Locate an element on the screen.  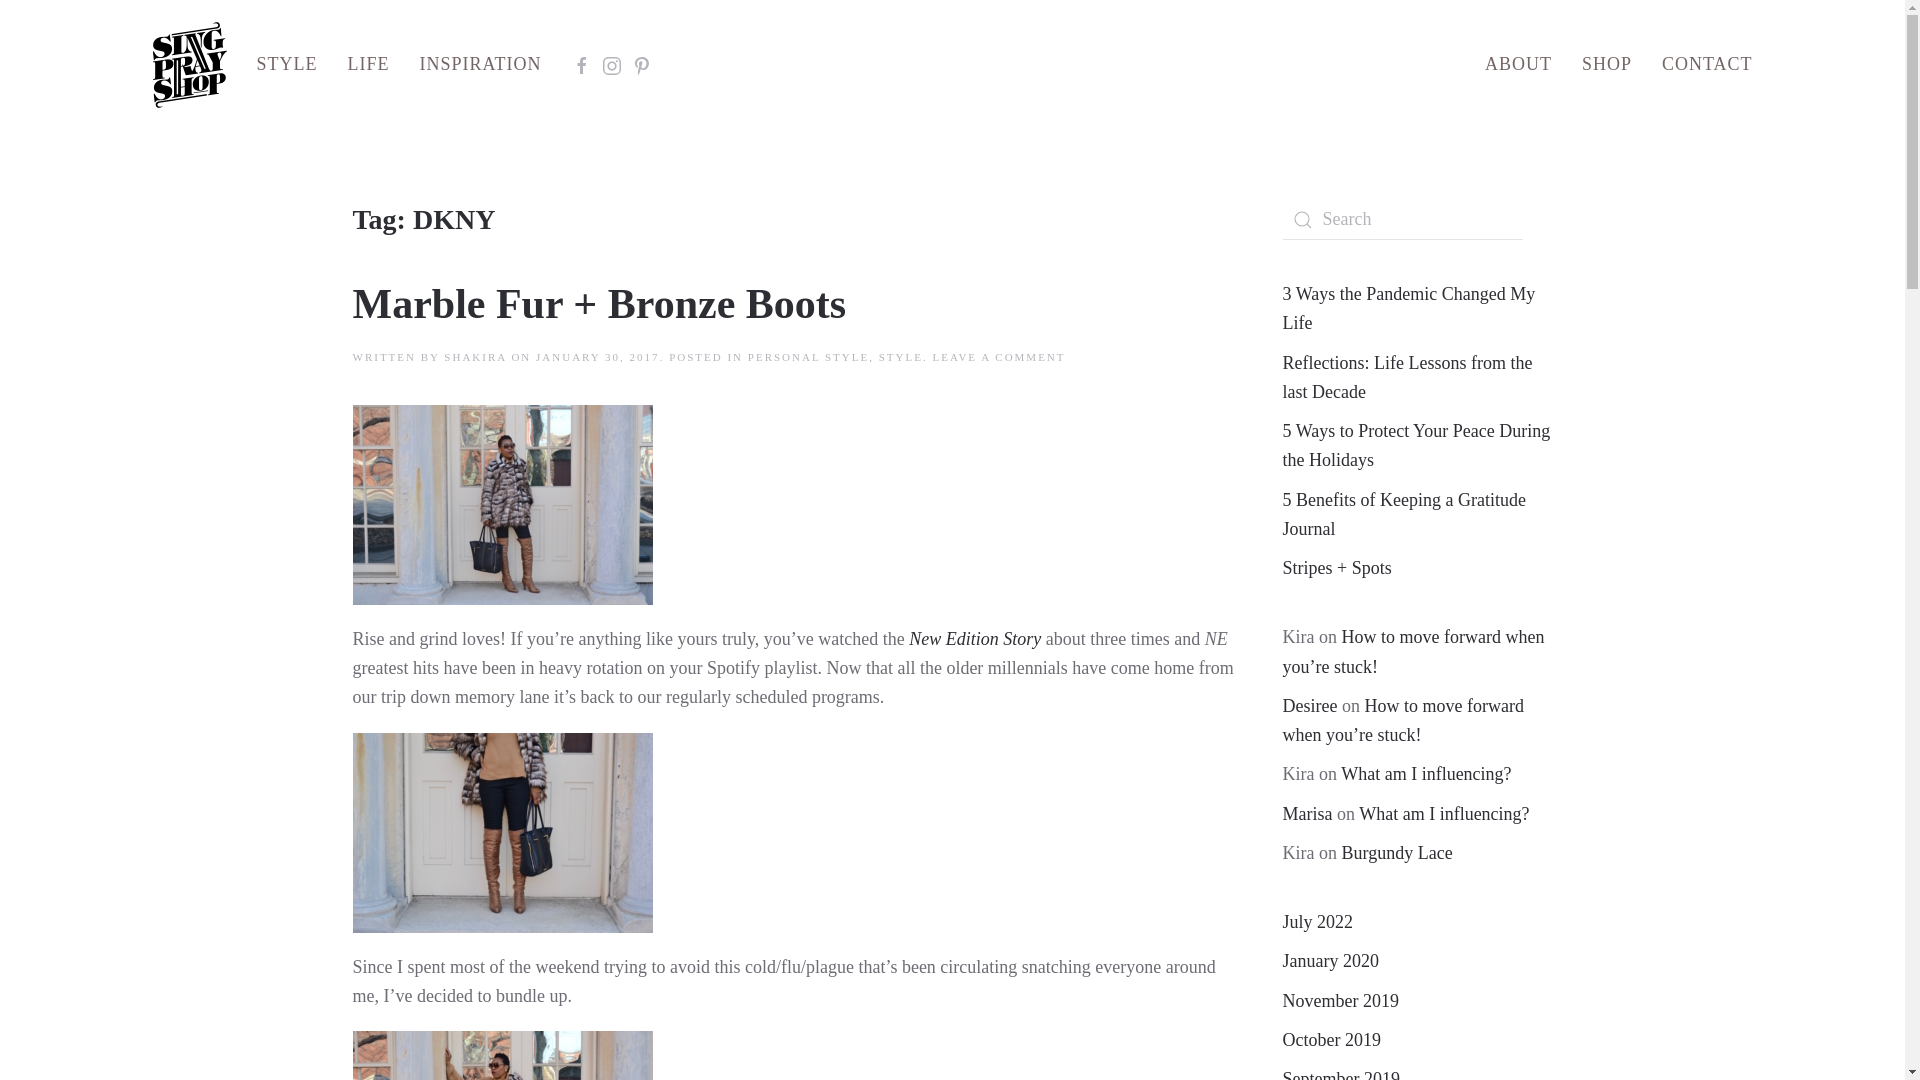
Marisa is located at coordinates (1307, 814).